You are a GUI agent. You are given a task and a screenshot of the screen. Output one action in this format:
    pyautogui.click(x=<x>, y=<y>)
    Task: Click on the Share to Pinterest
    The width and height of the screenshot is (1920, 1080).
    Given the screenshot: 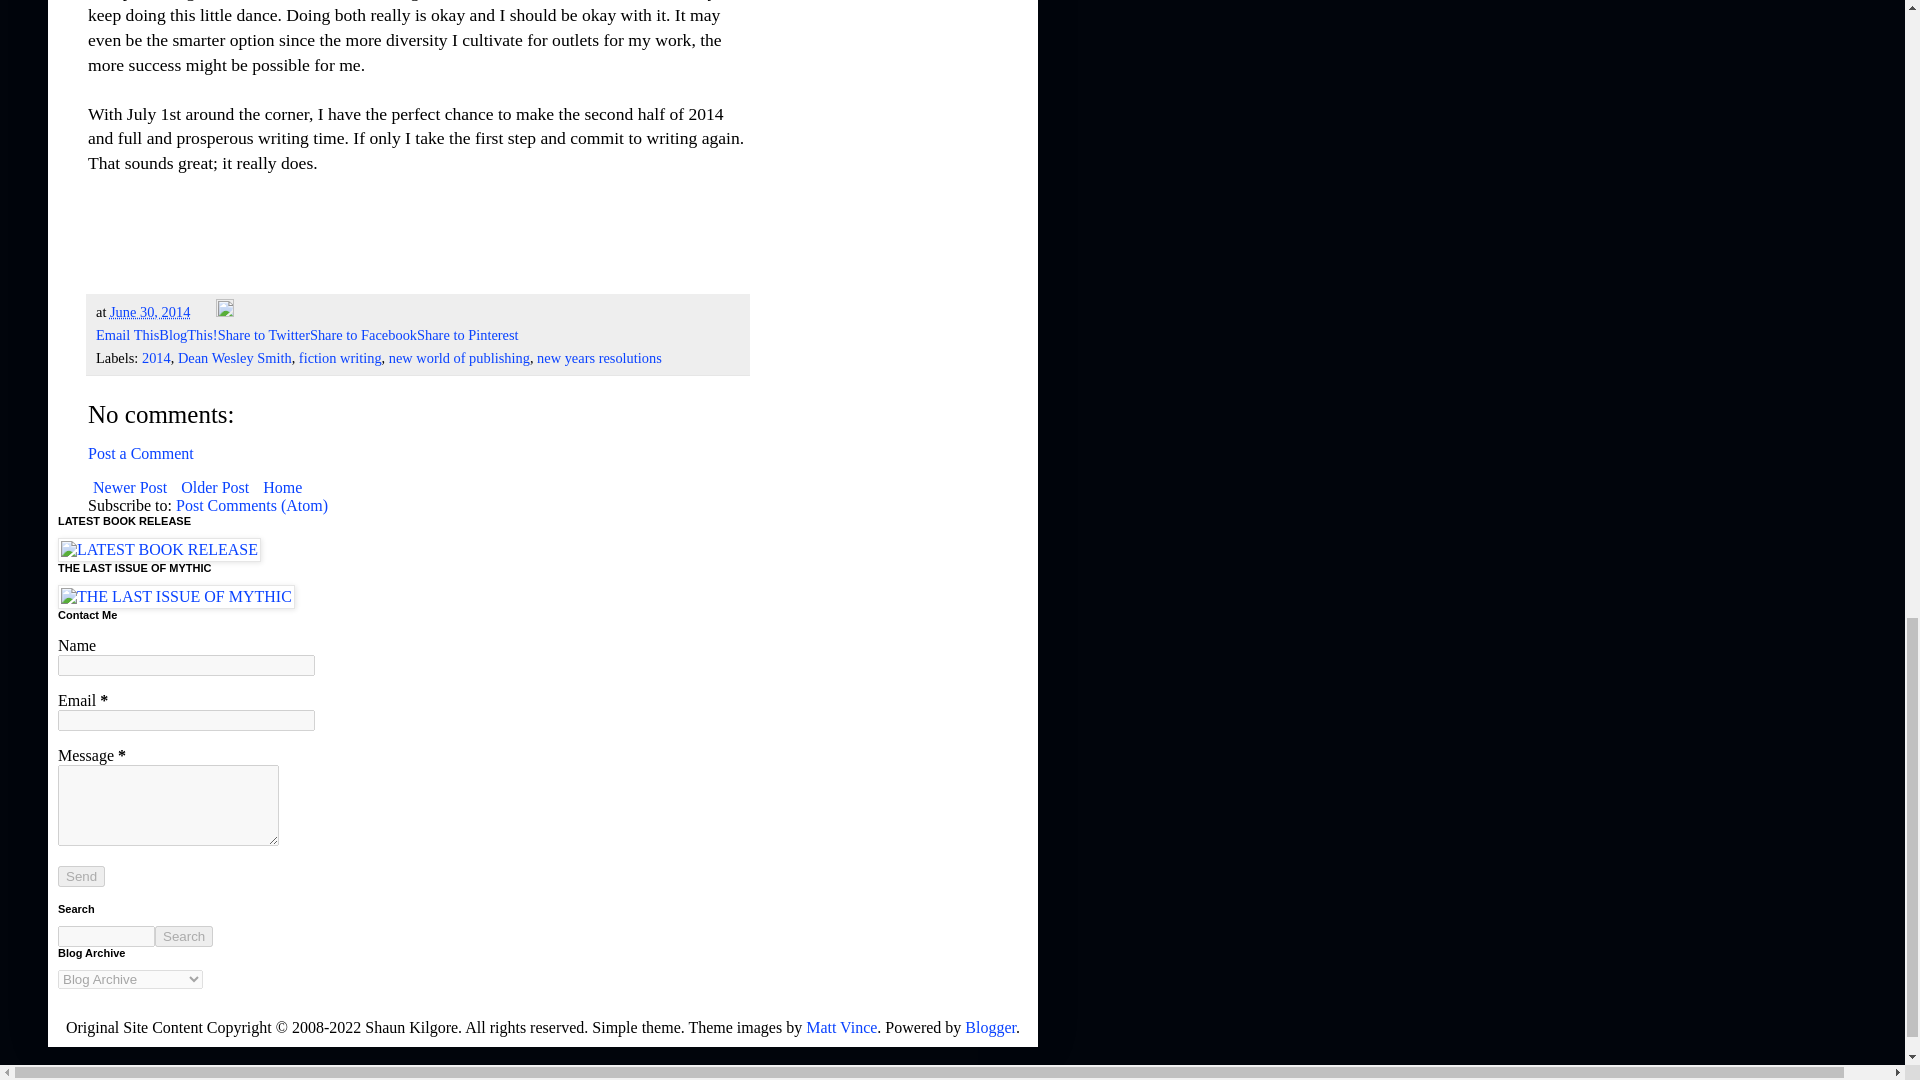 What is the action you would take?
    pyautogui.click(x=467, y=335)
    